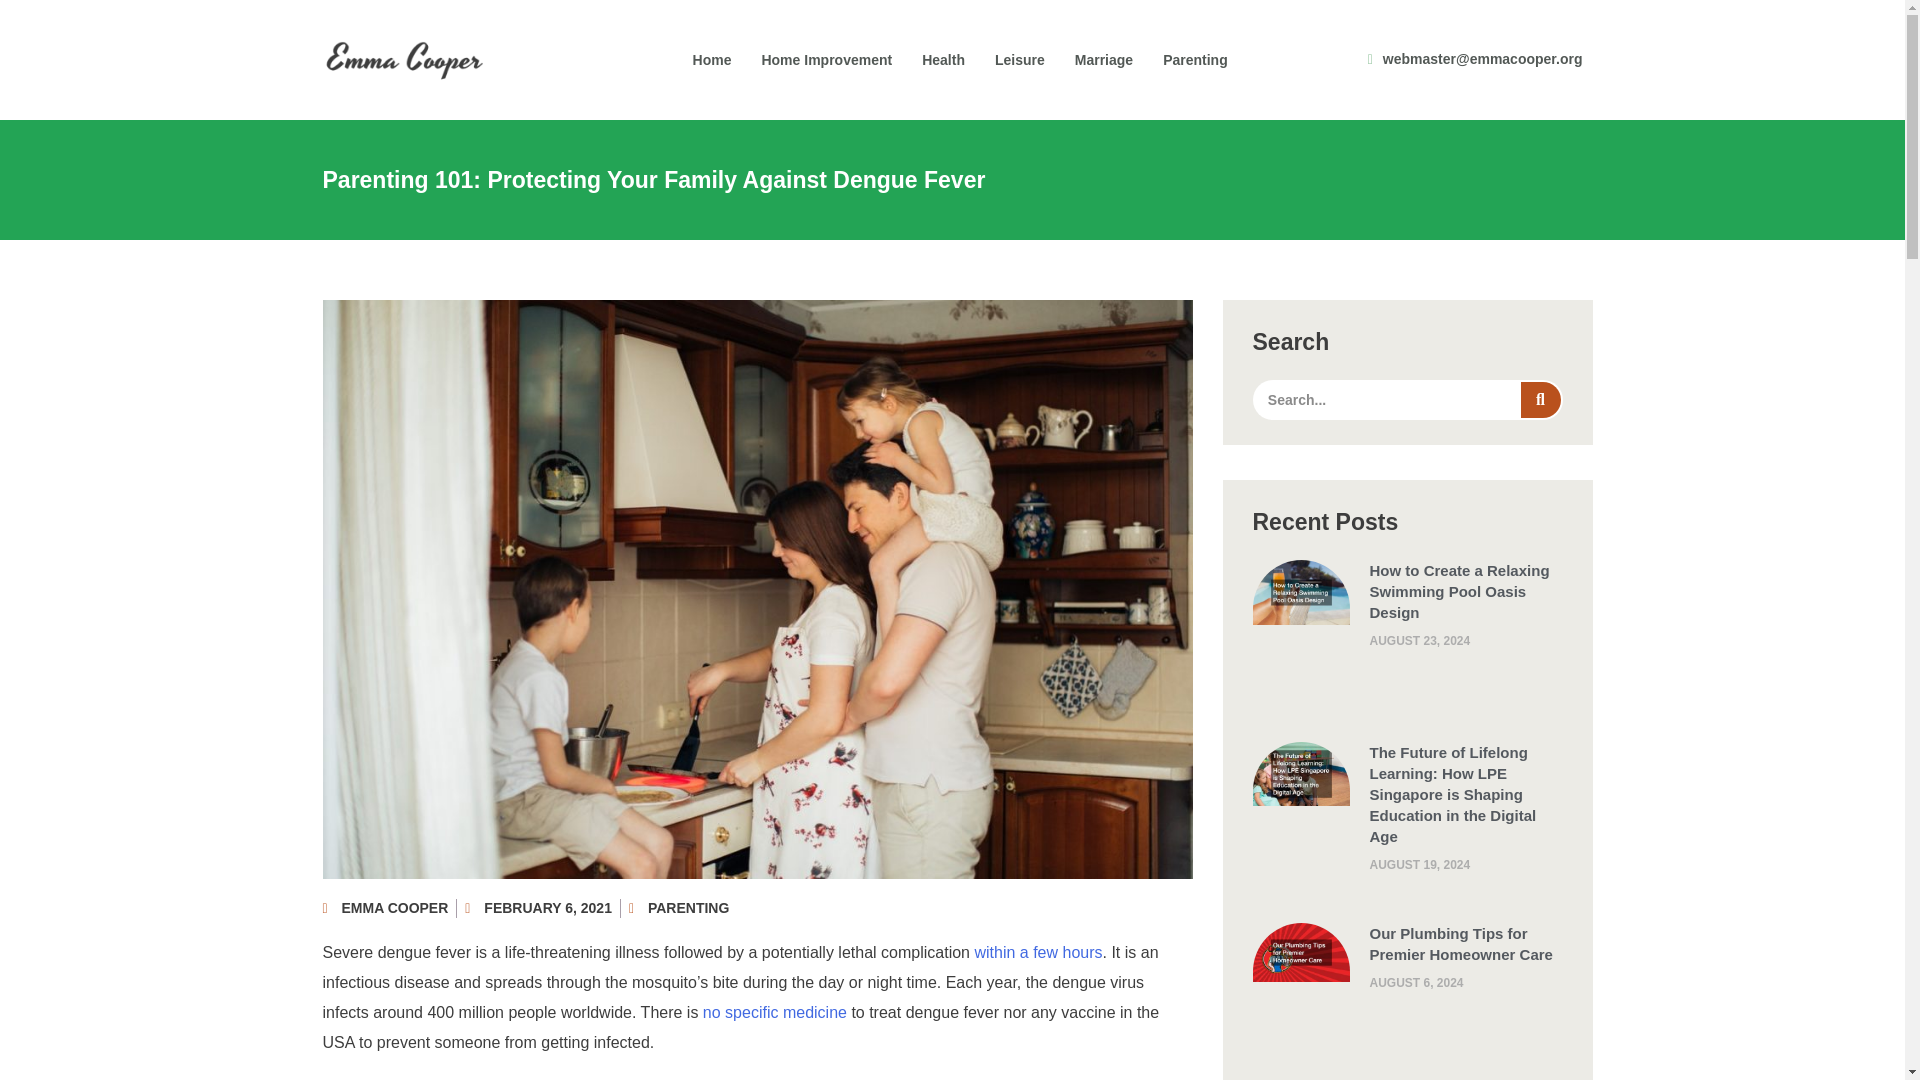  Describe the element at coordinates (404, 60) in the screenshot. I see `emmacooper-logo` at that location.